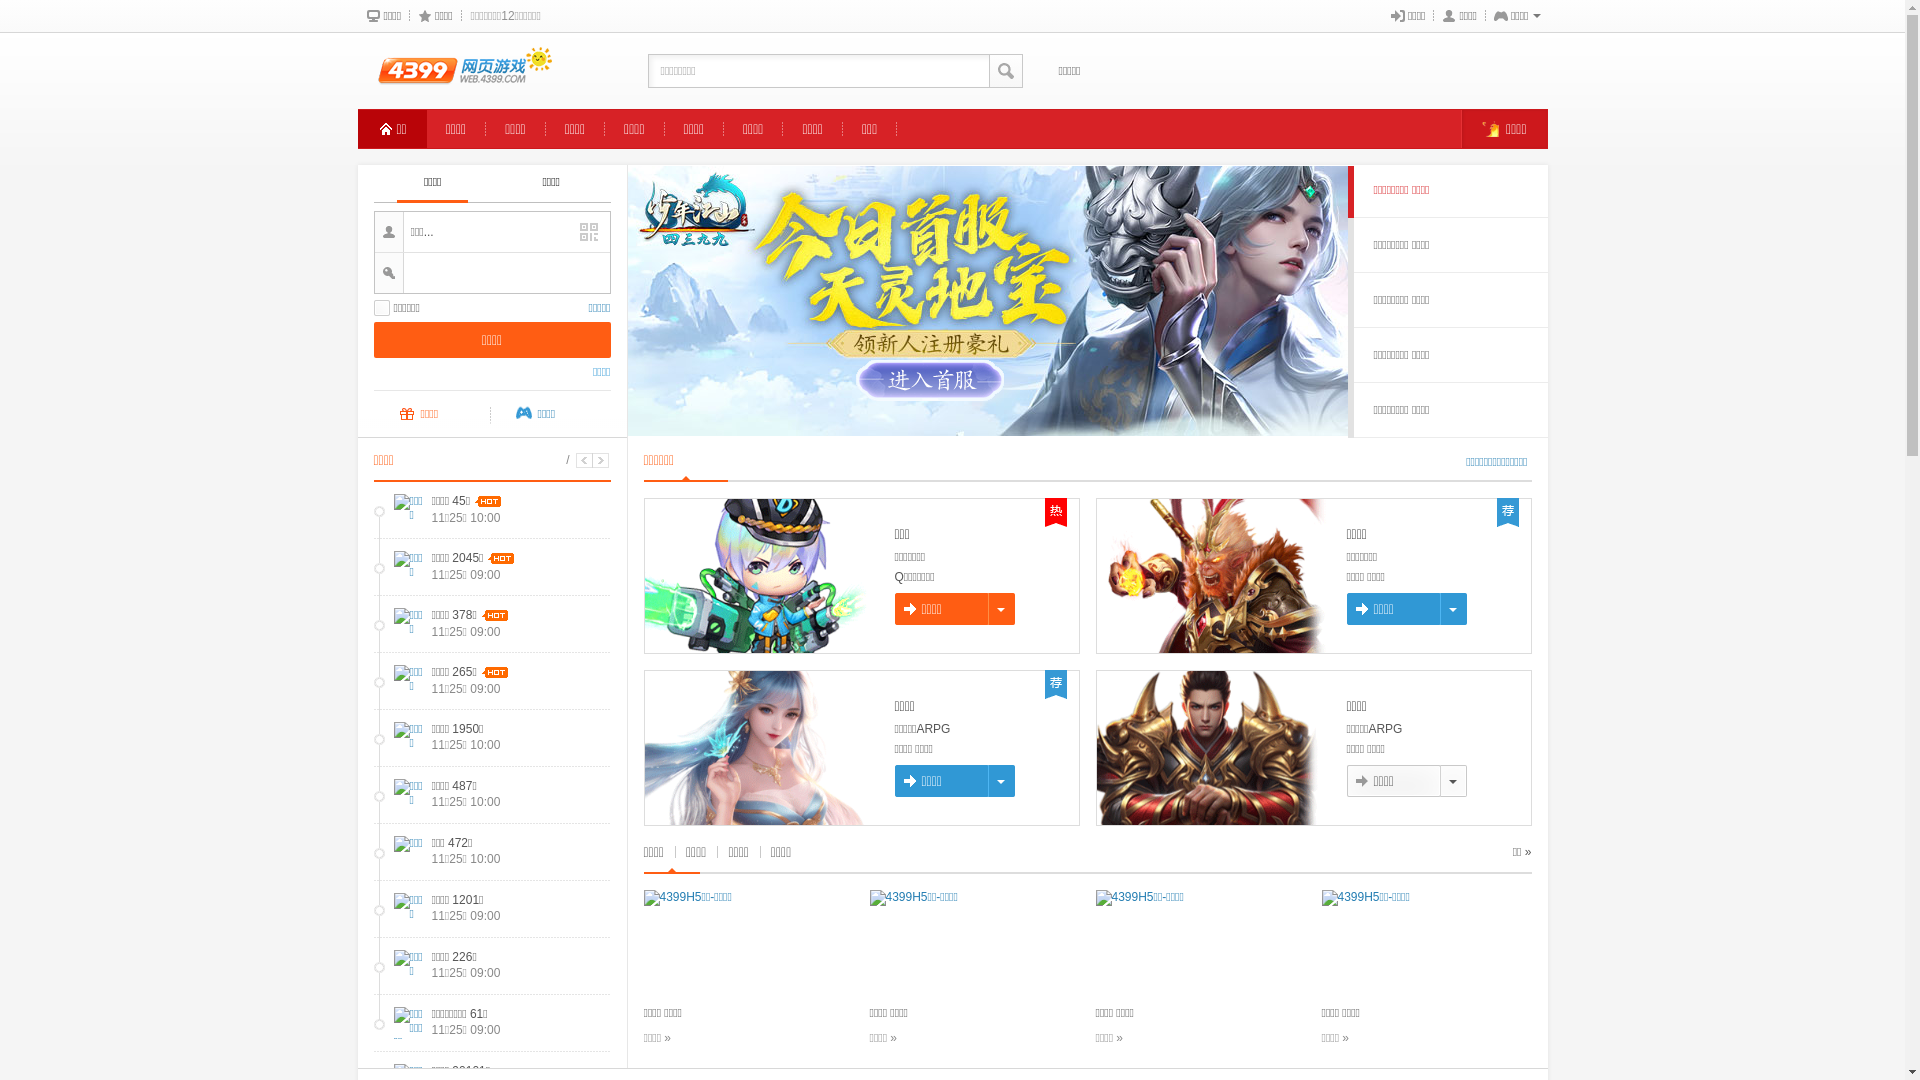  Describe the element at coordinates (988, 846) in the screenshot. I see `0` at that location.